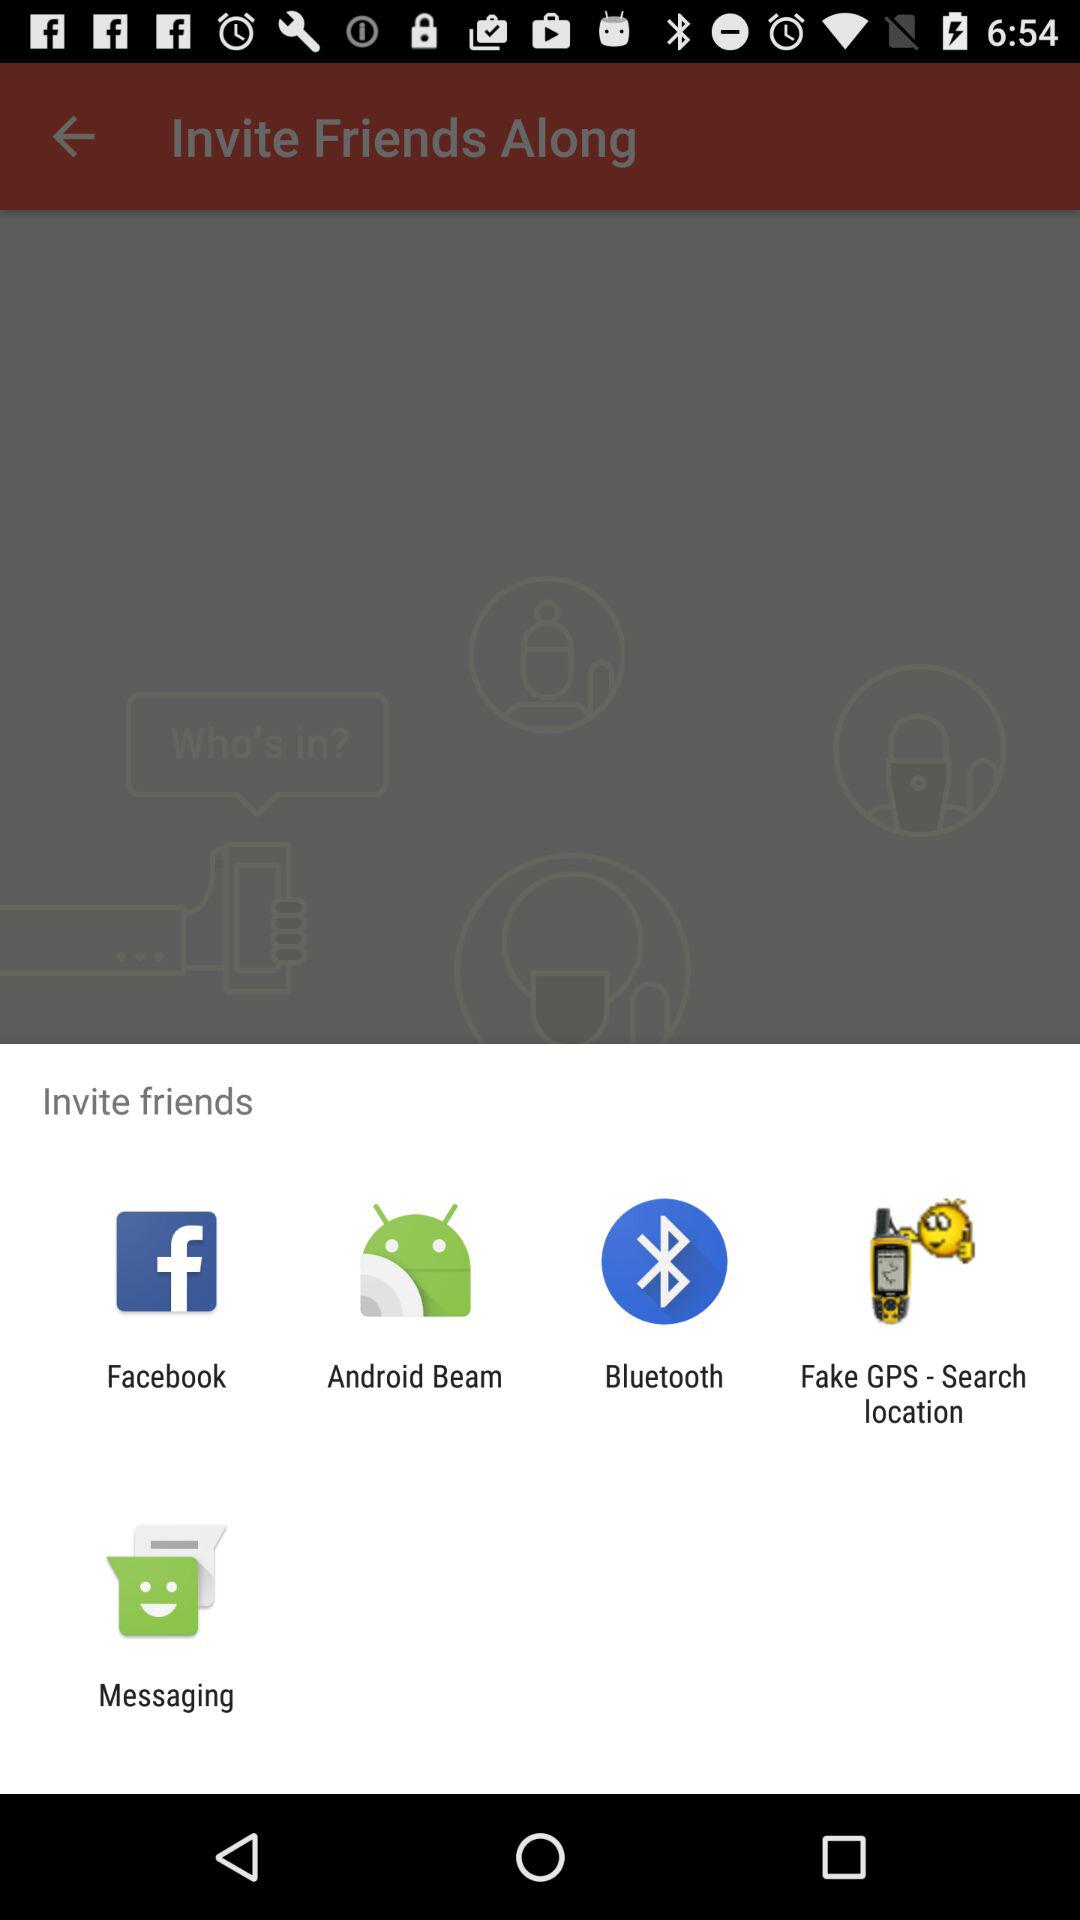 This screenshot has width=1080, height=1920. Describe the element at coordinates (913, 1393) in the screenshot. I see `select item at the bottom right corner` at that location.